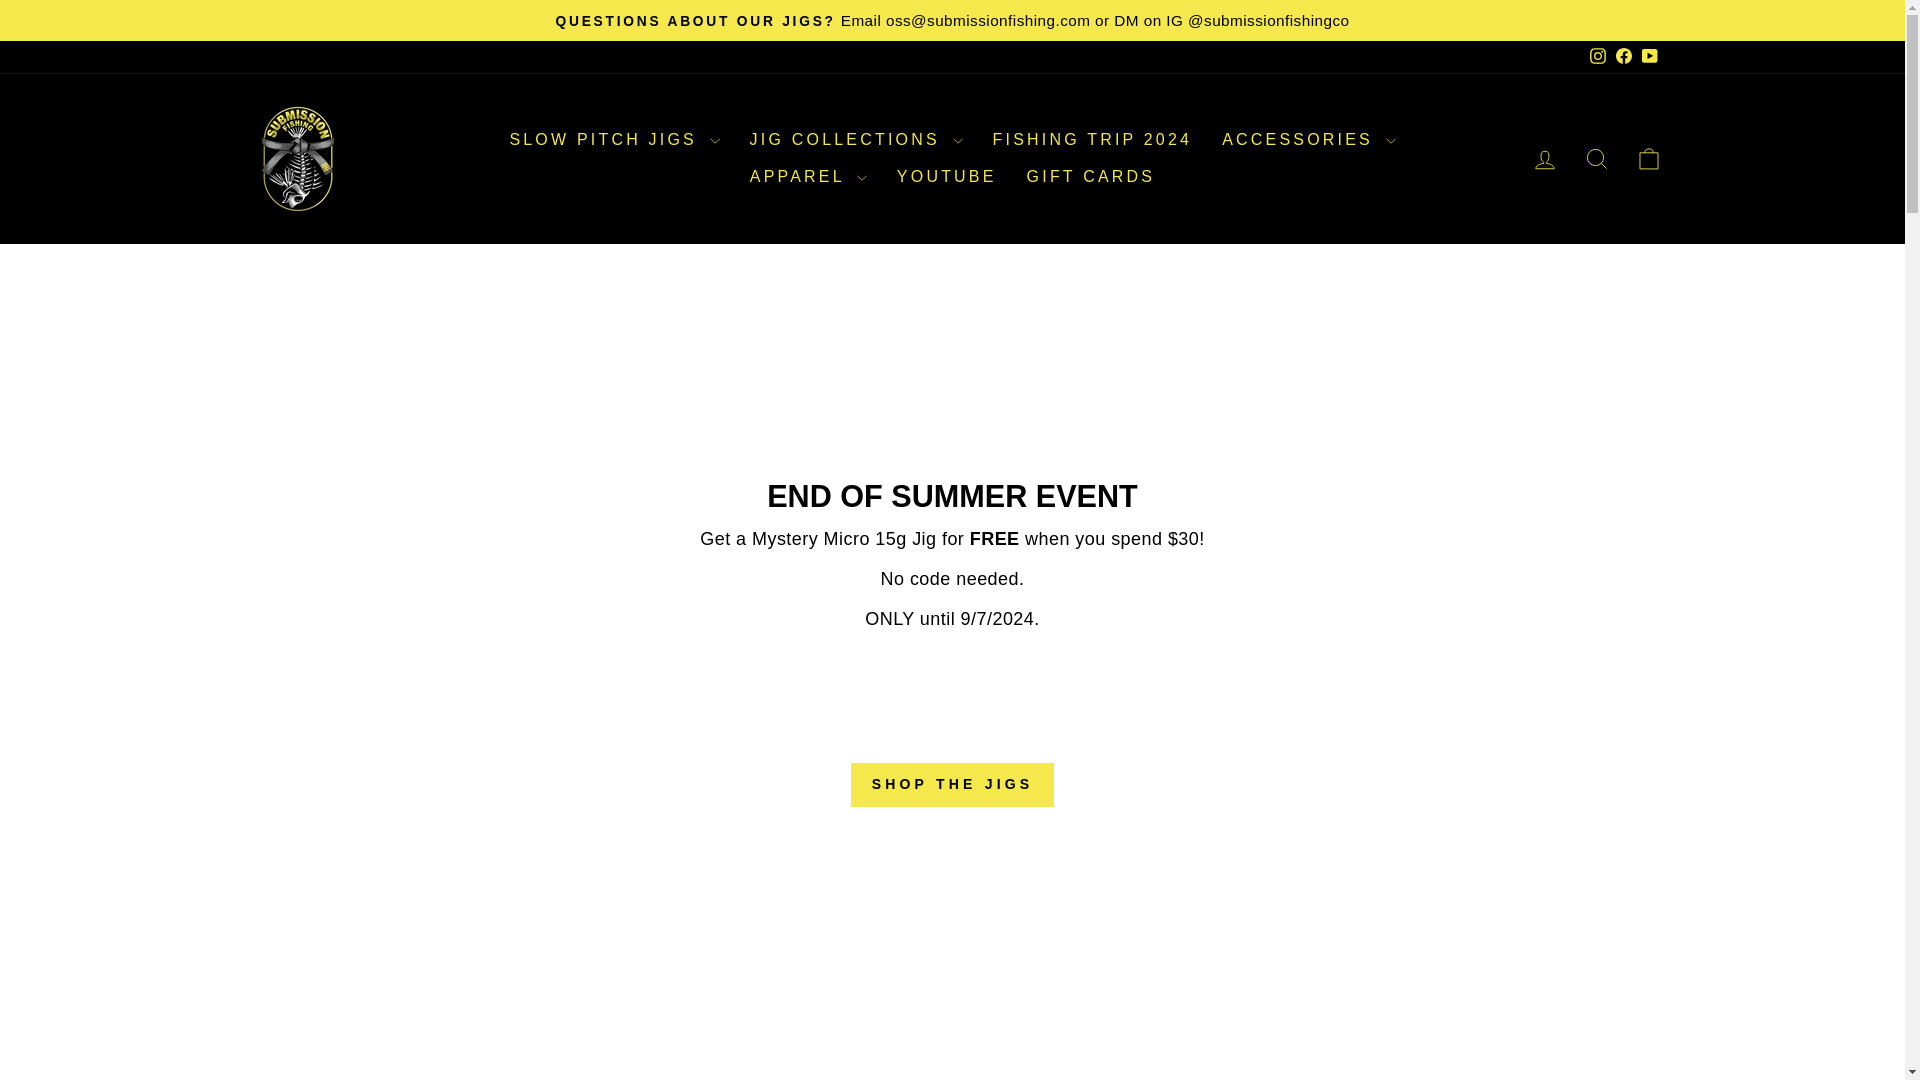 Image resolution: width=1920 pixels, height=1080 pixels. I want to click on ICON-SEARCH, so click(1596, 158).